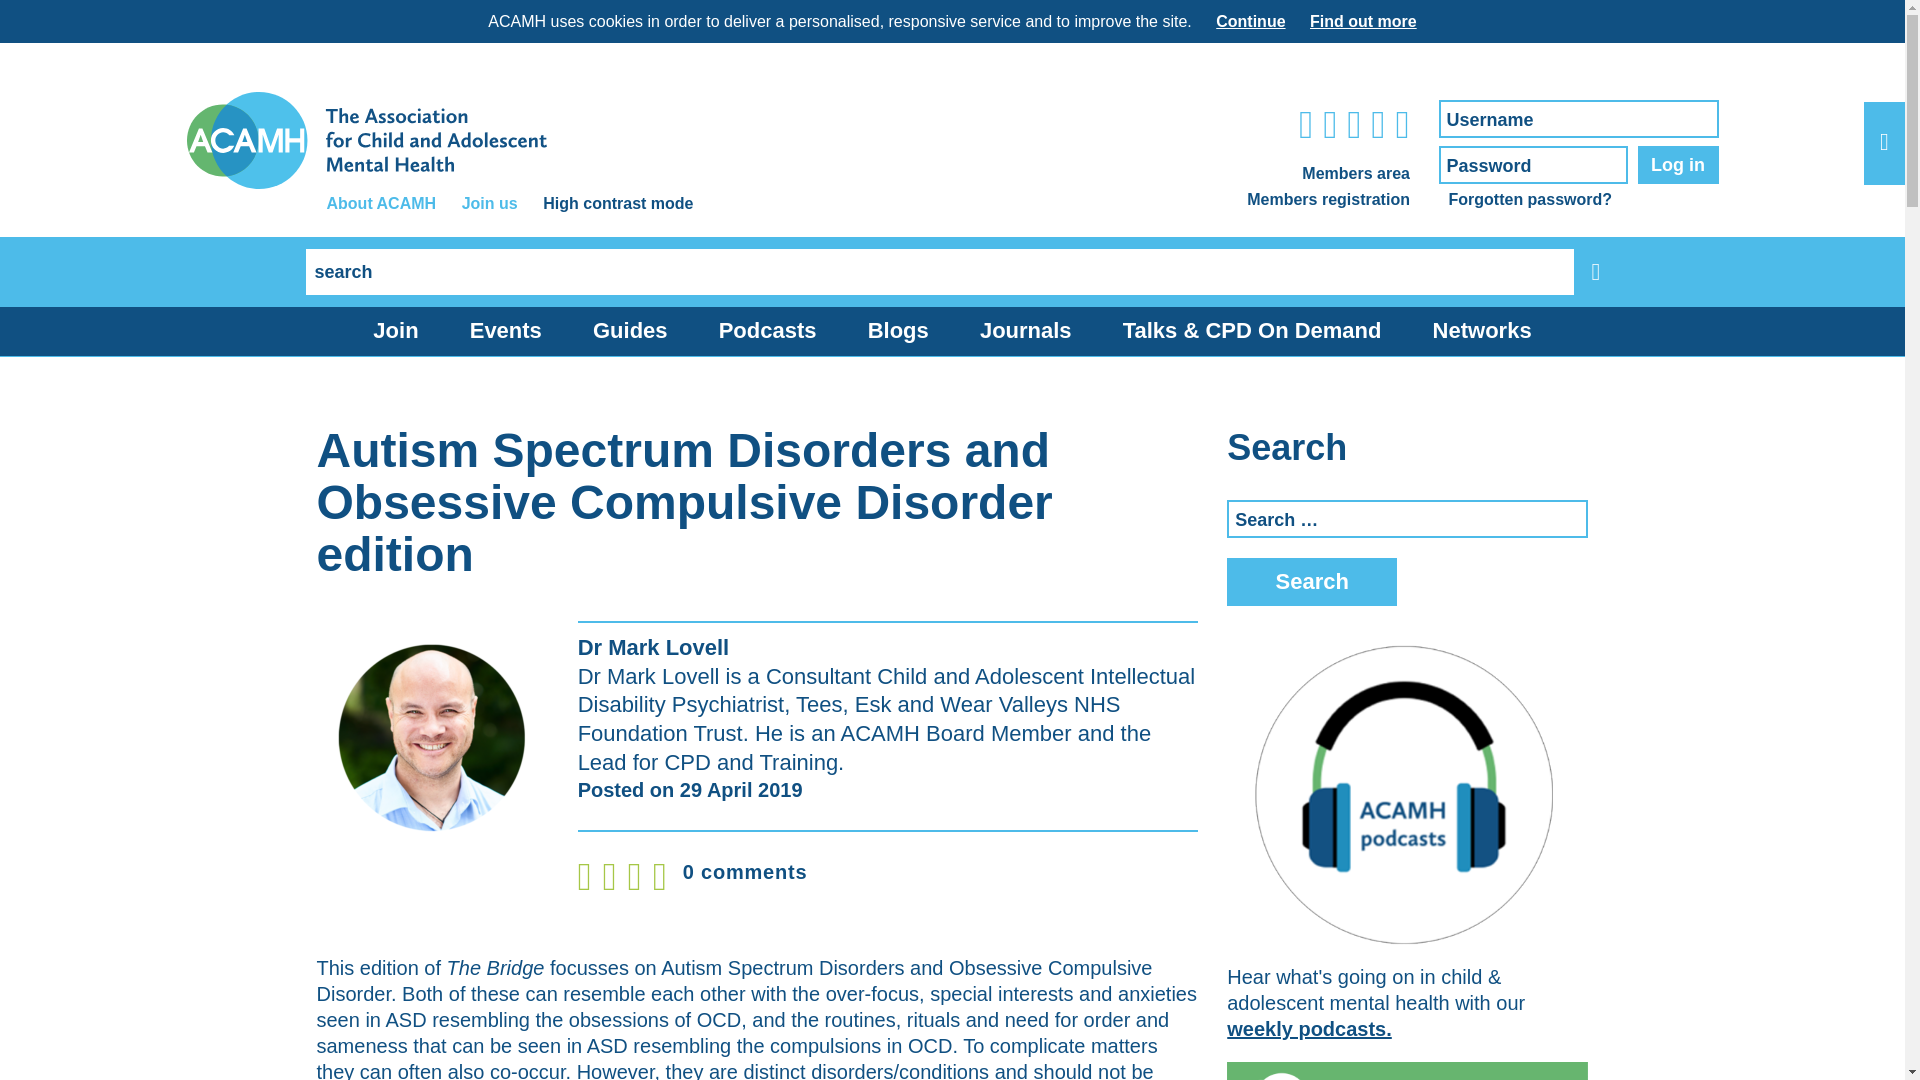 This screenshot has height=1080, width=1920. I want to click on Podcasts, so click(768, 331).